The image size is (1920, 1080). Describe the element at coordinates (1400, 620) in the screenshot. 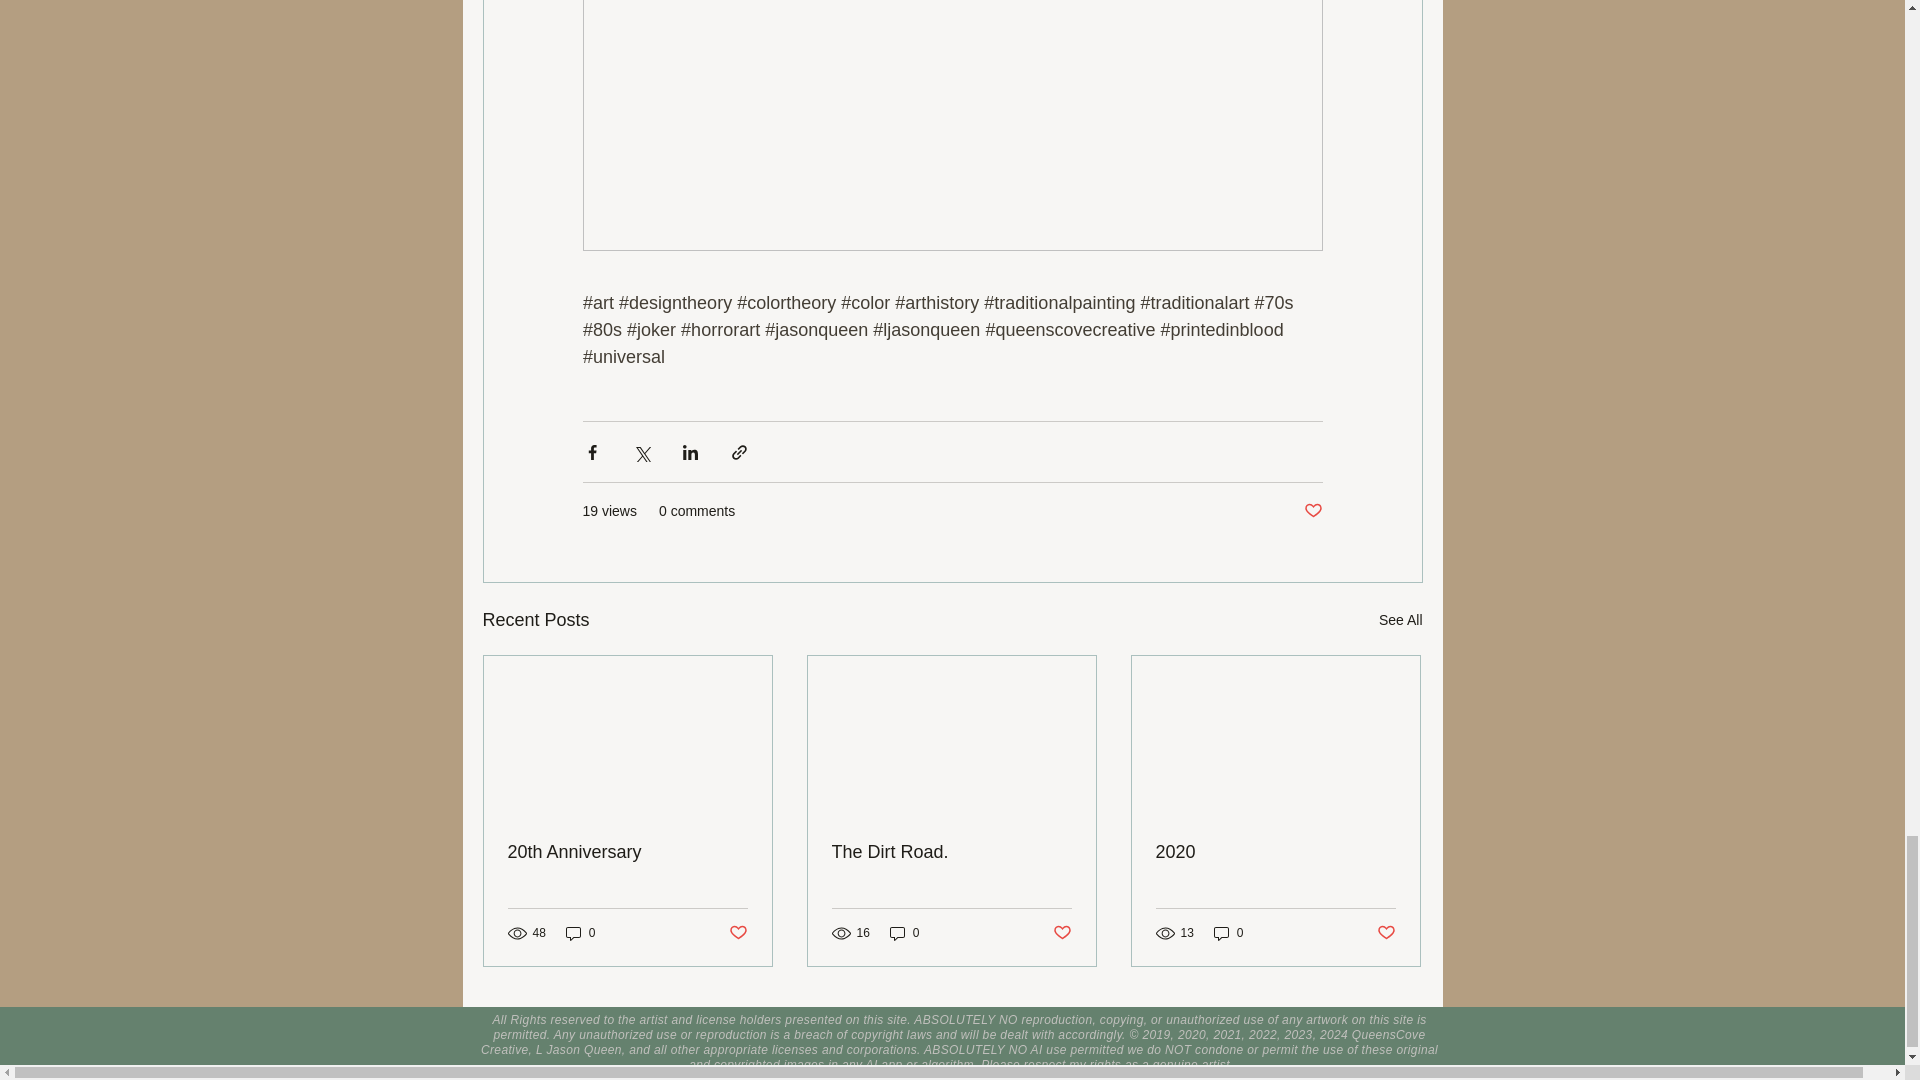

I see `See All` at that location.